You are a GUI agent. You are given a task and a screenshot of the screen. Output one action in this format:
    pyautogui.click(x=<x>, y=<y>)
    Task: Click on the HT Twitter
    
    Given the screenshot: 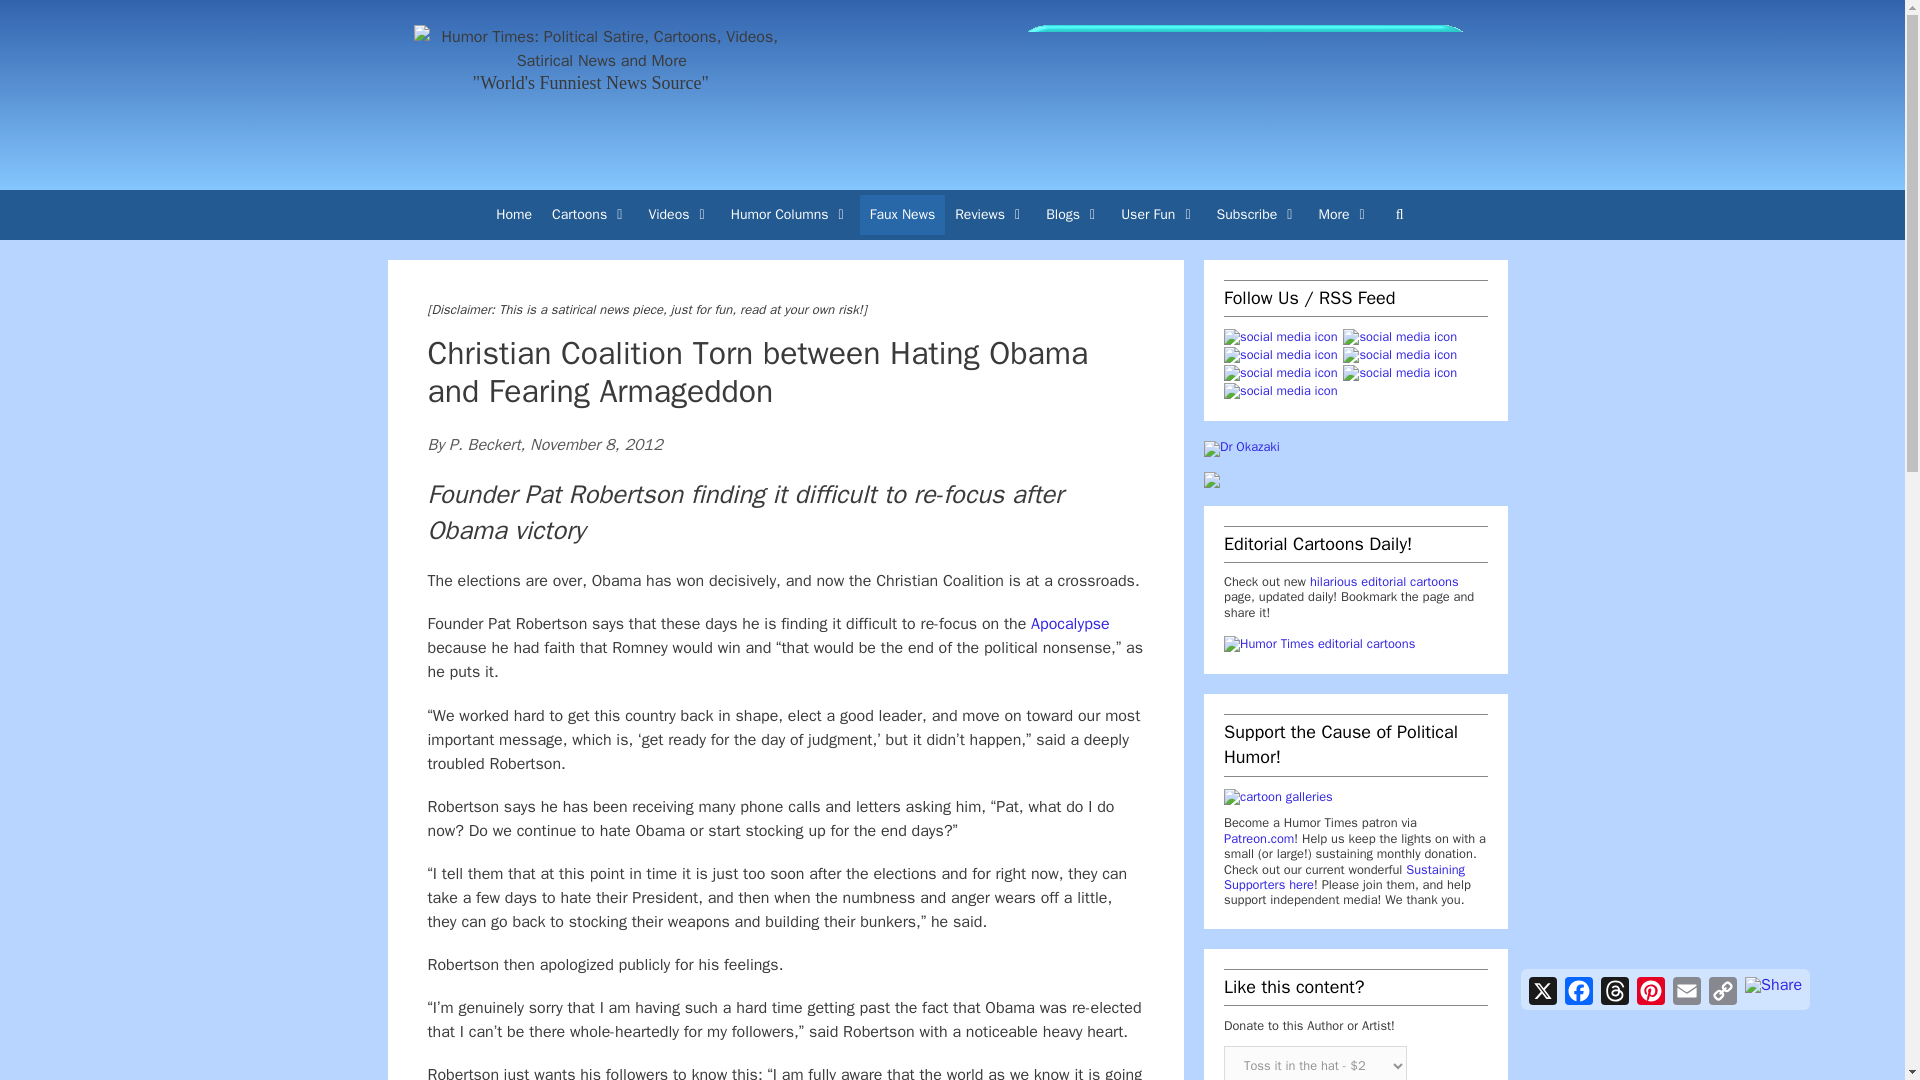 What is the action you would take?
    pyautogui.click(x=1400, y=338)
    